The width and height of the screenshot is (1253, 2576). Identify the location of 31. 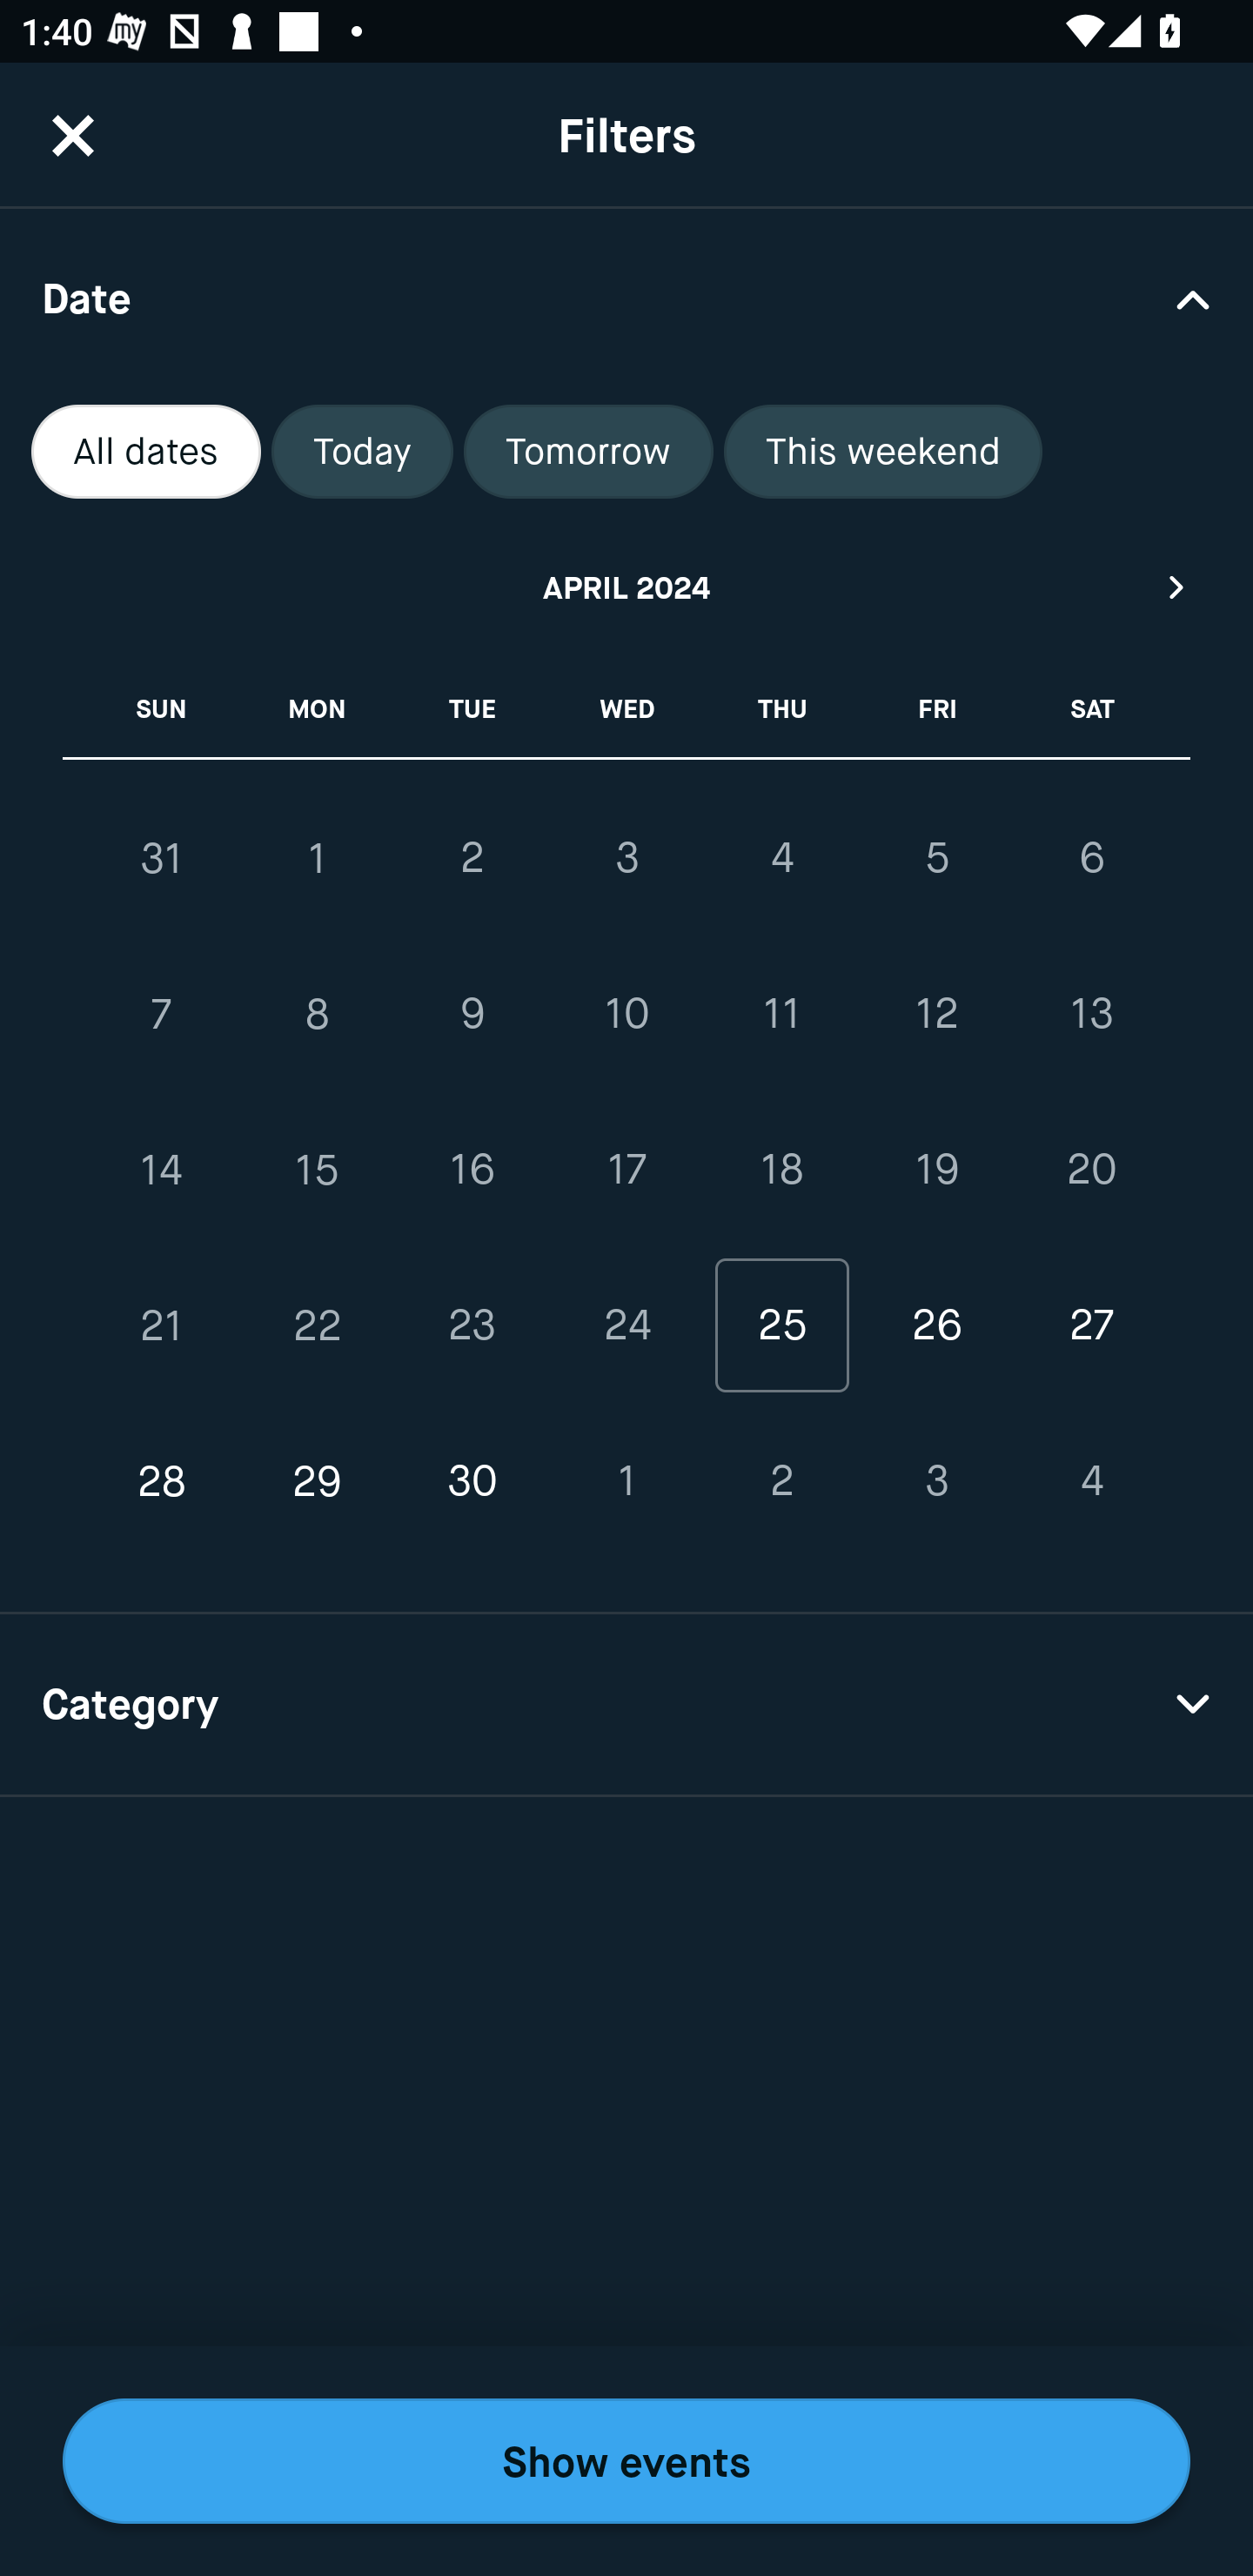
(162, 858).